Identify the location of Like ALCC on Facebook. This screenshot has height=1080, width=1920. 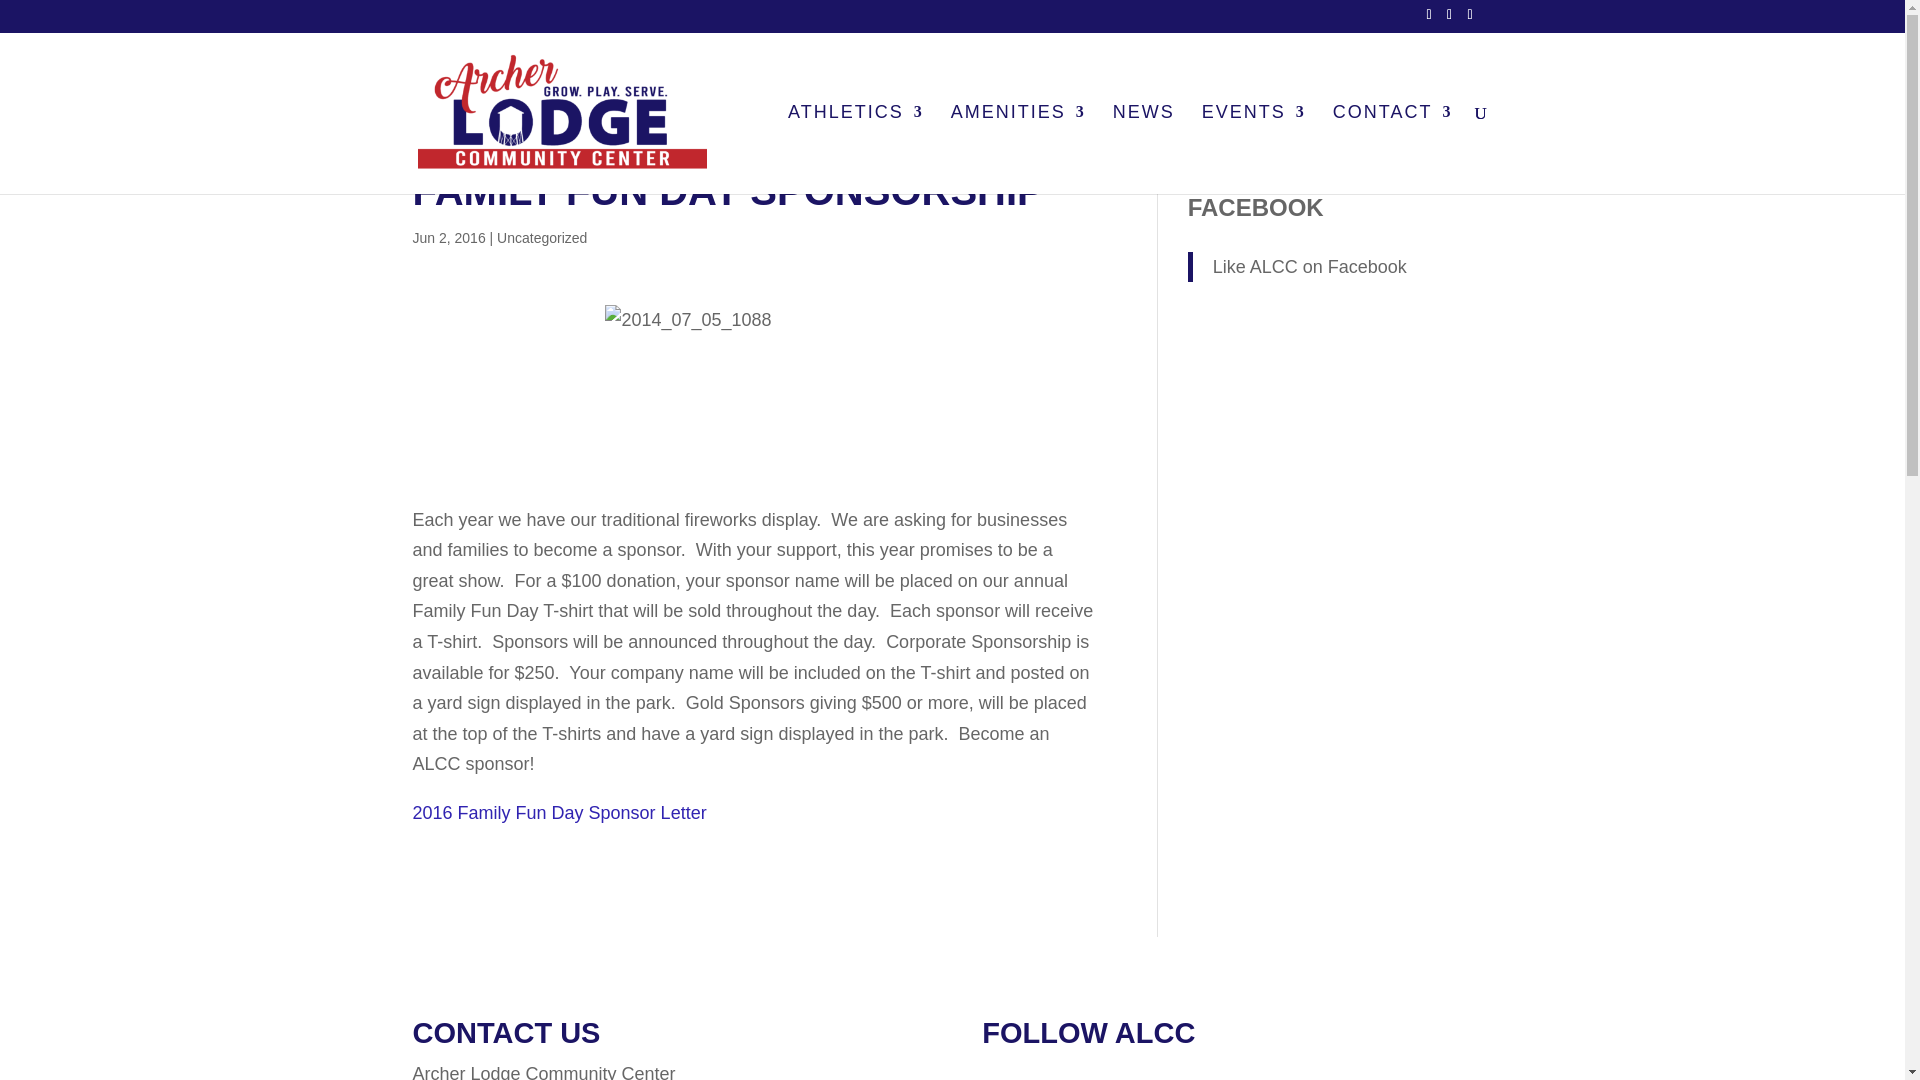
(1310, 266).